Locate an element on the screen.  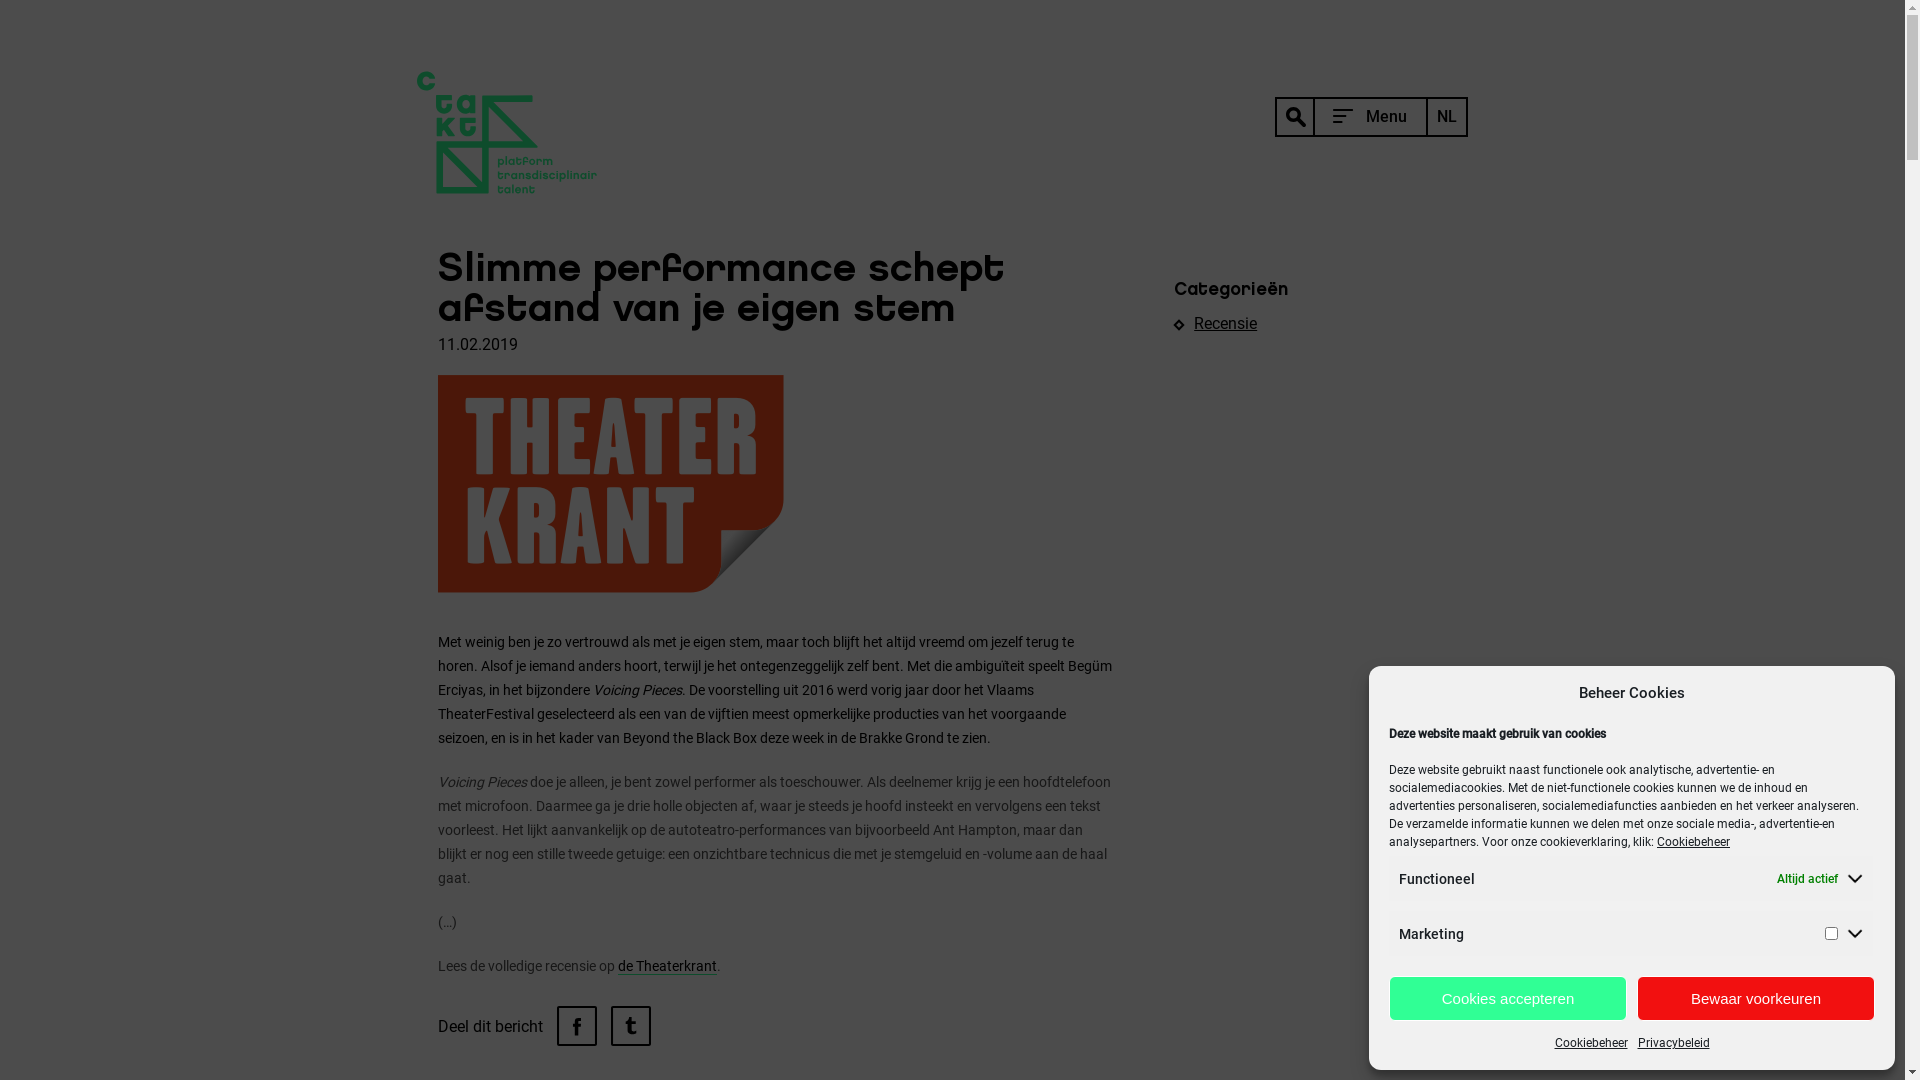
Cookies accepteren is located at coordinates (1508, 998).